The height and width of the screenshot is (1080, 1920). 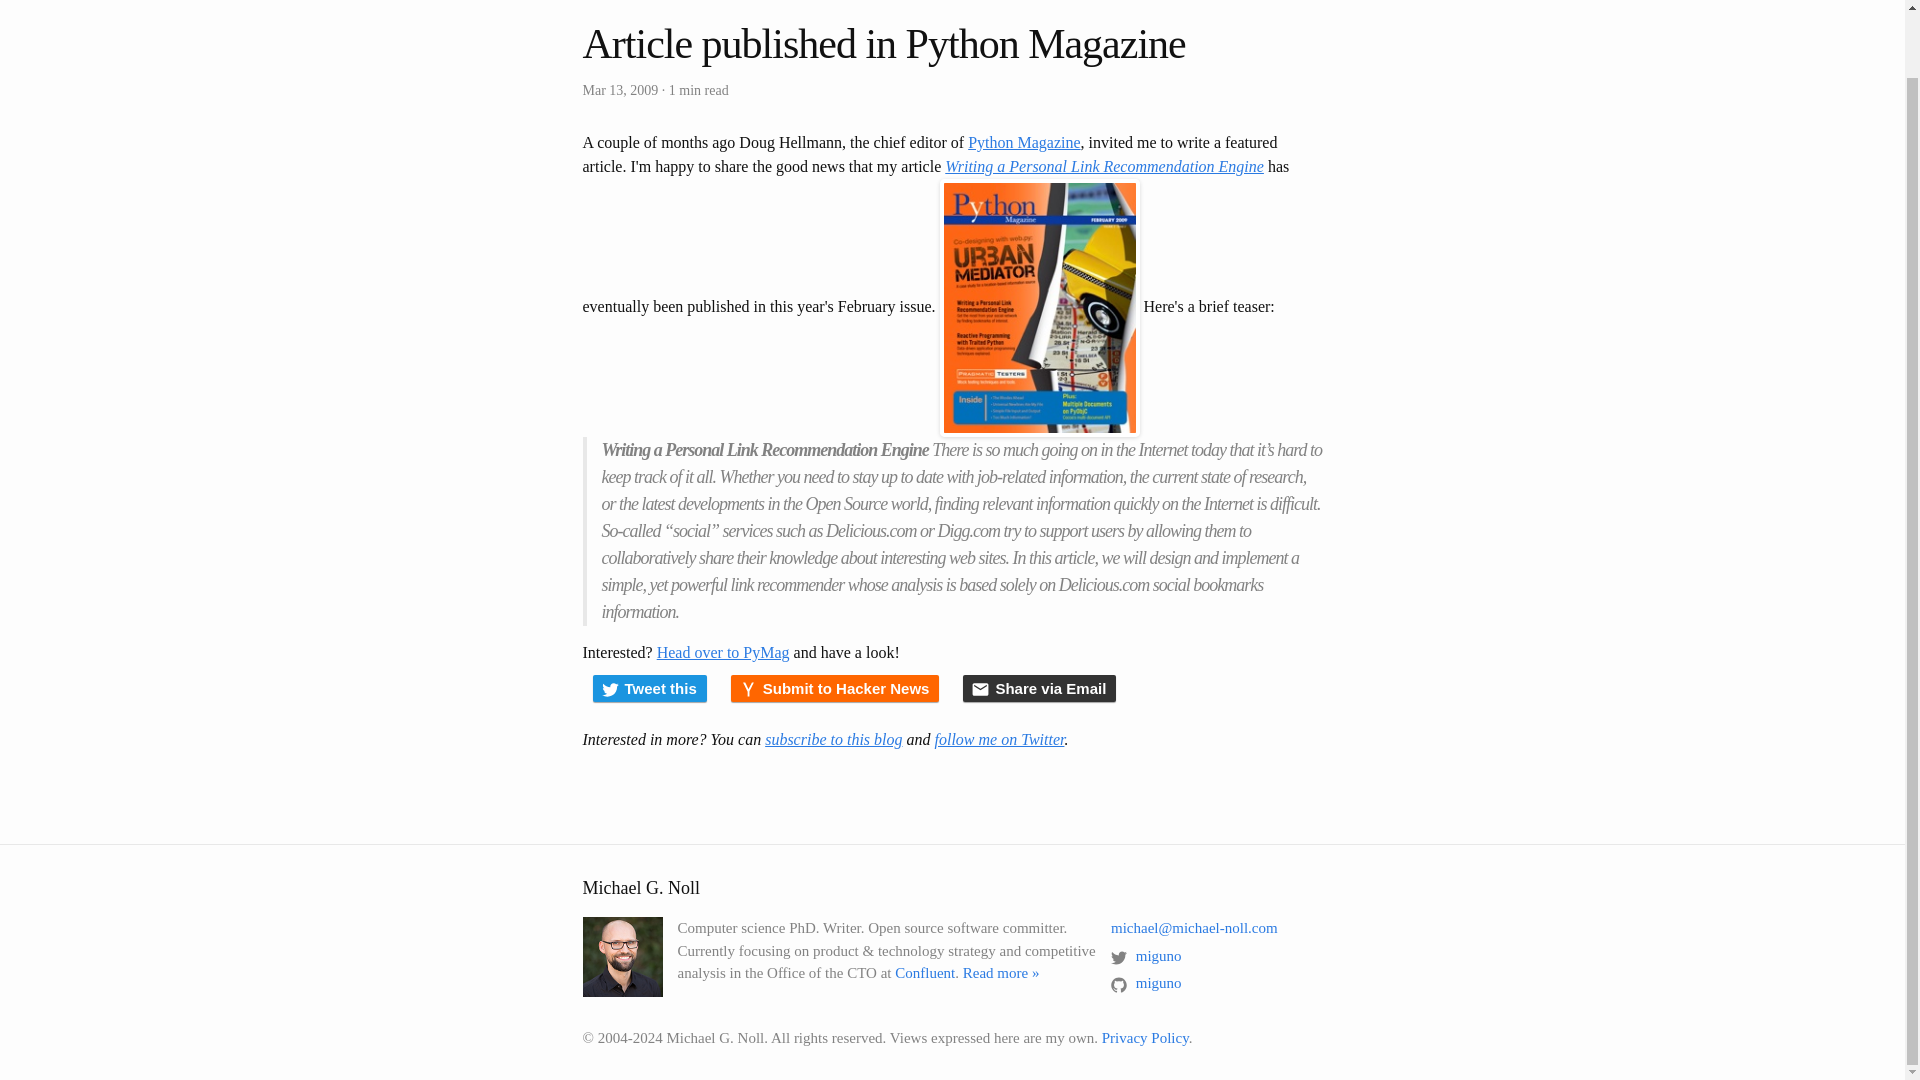 What do you see at coordinates (648, 689) in the screenshot?
I see `Tweet this` at bounding box center [648, 689].